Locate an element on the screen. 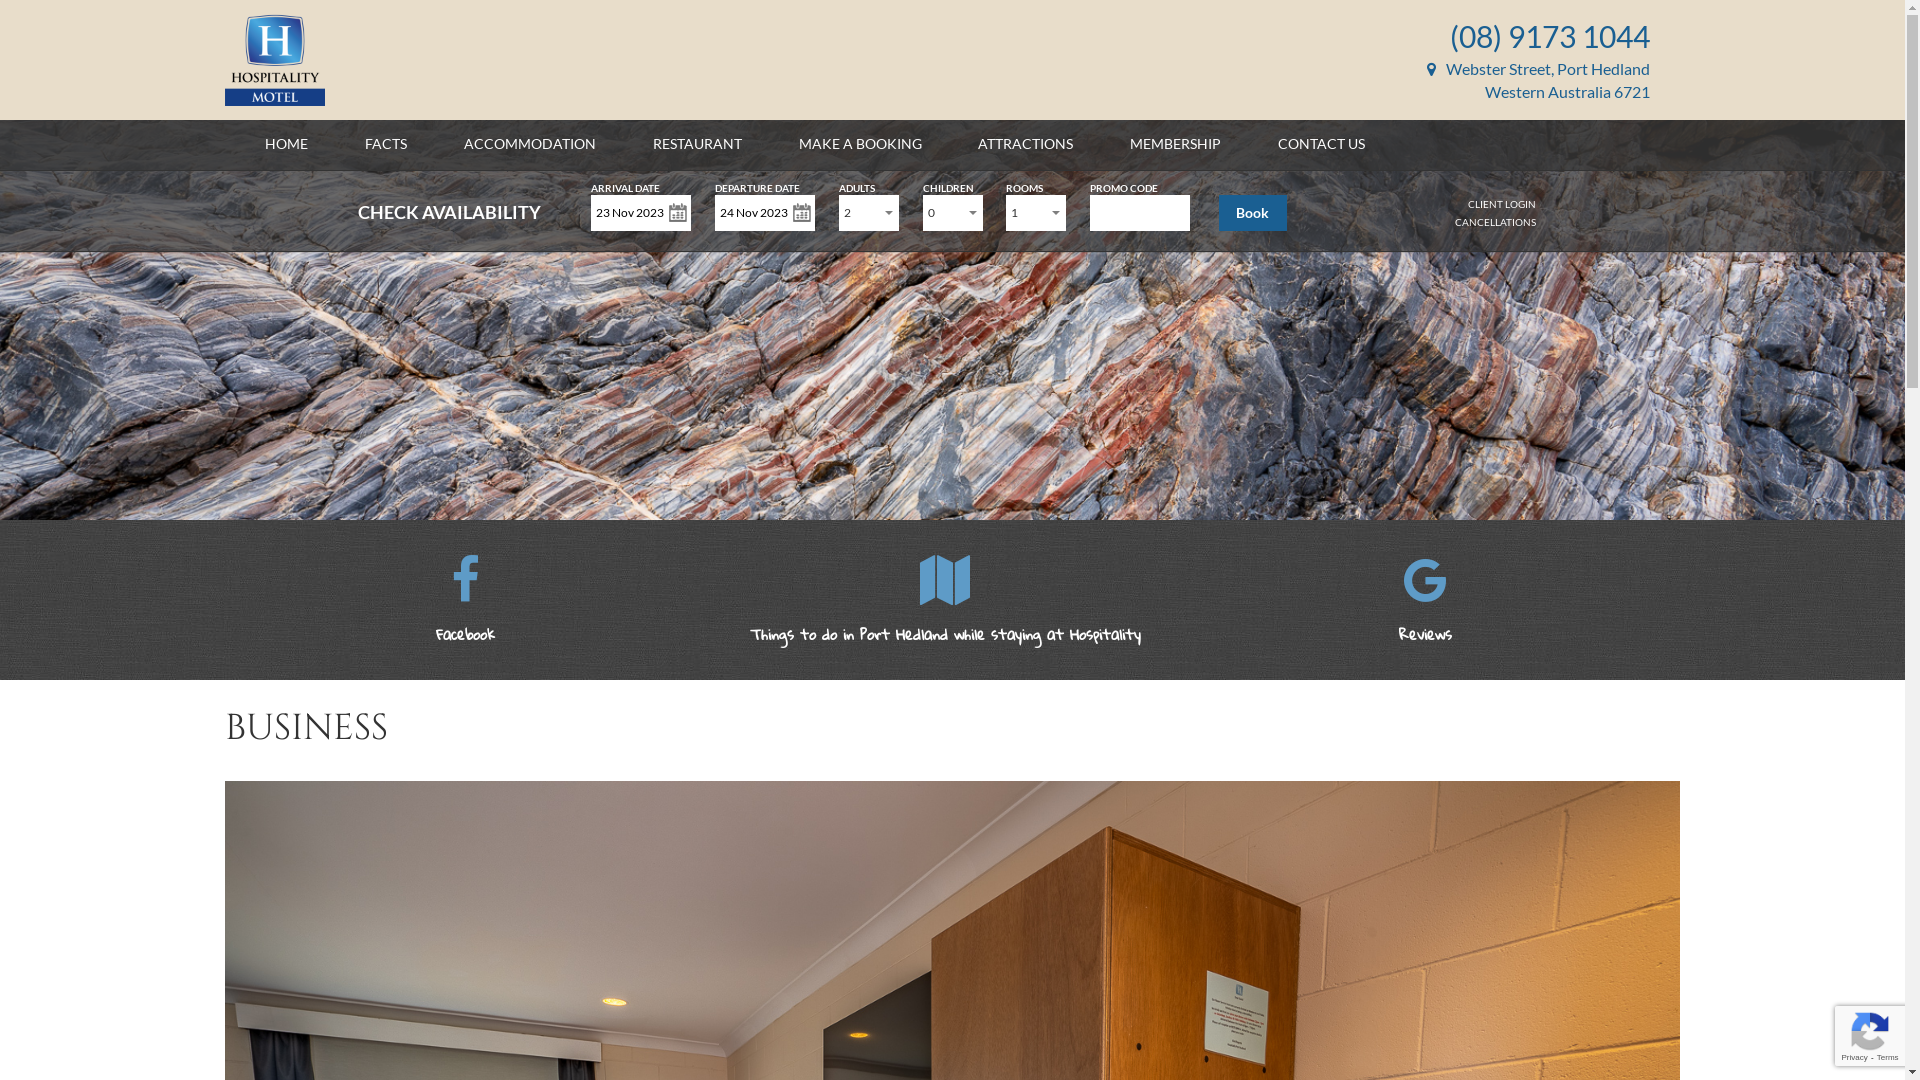 The height and width of the screenshot is (1080, 1920). Facebook is located at coordinates (465, 614).